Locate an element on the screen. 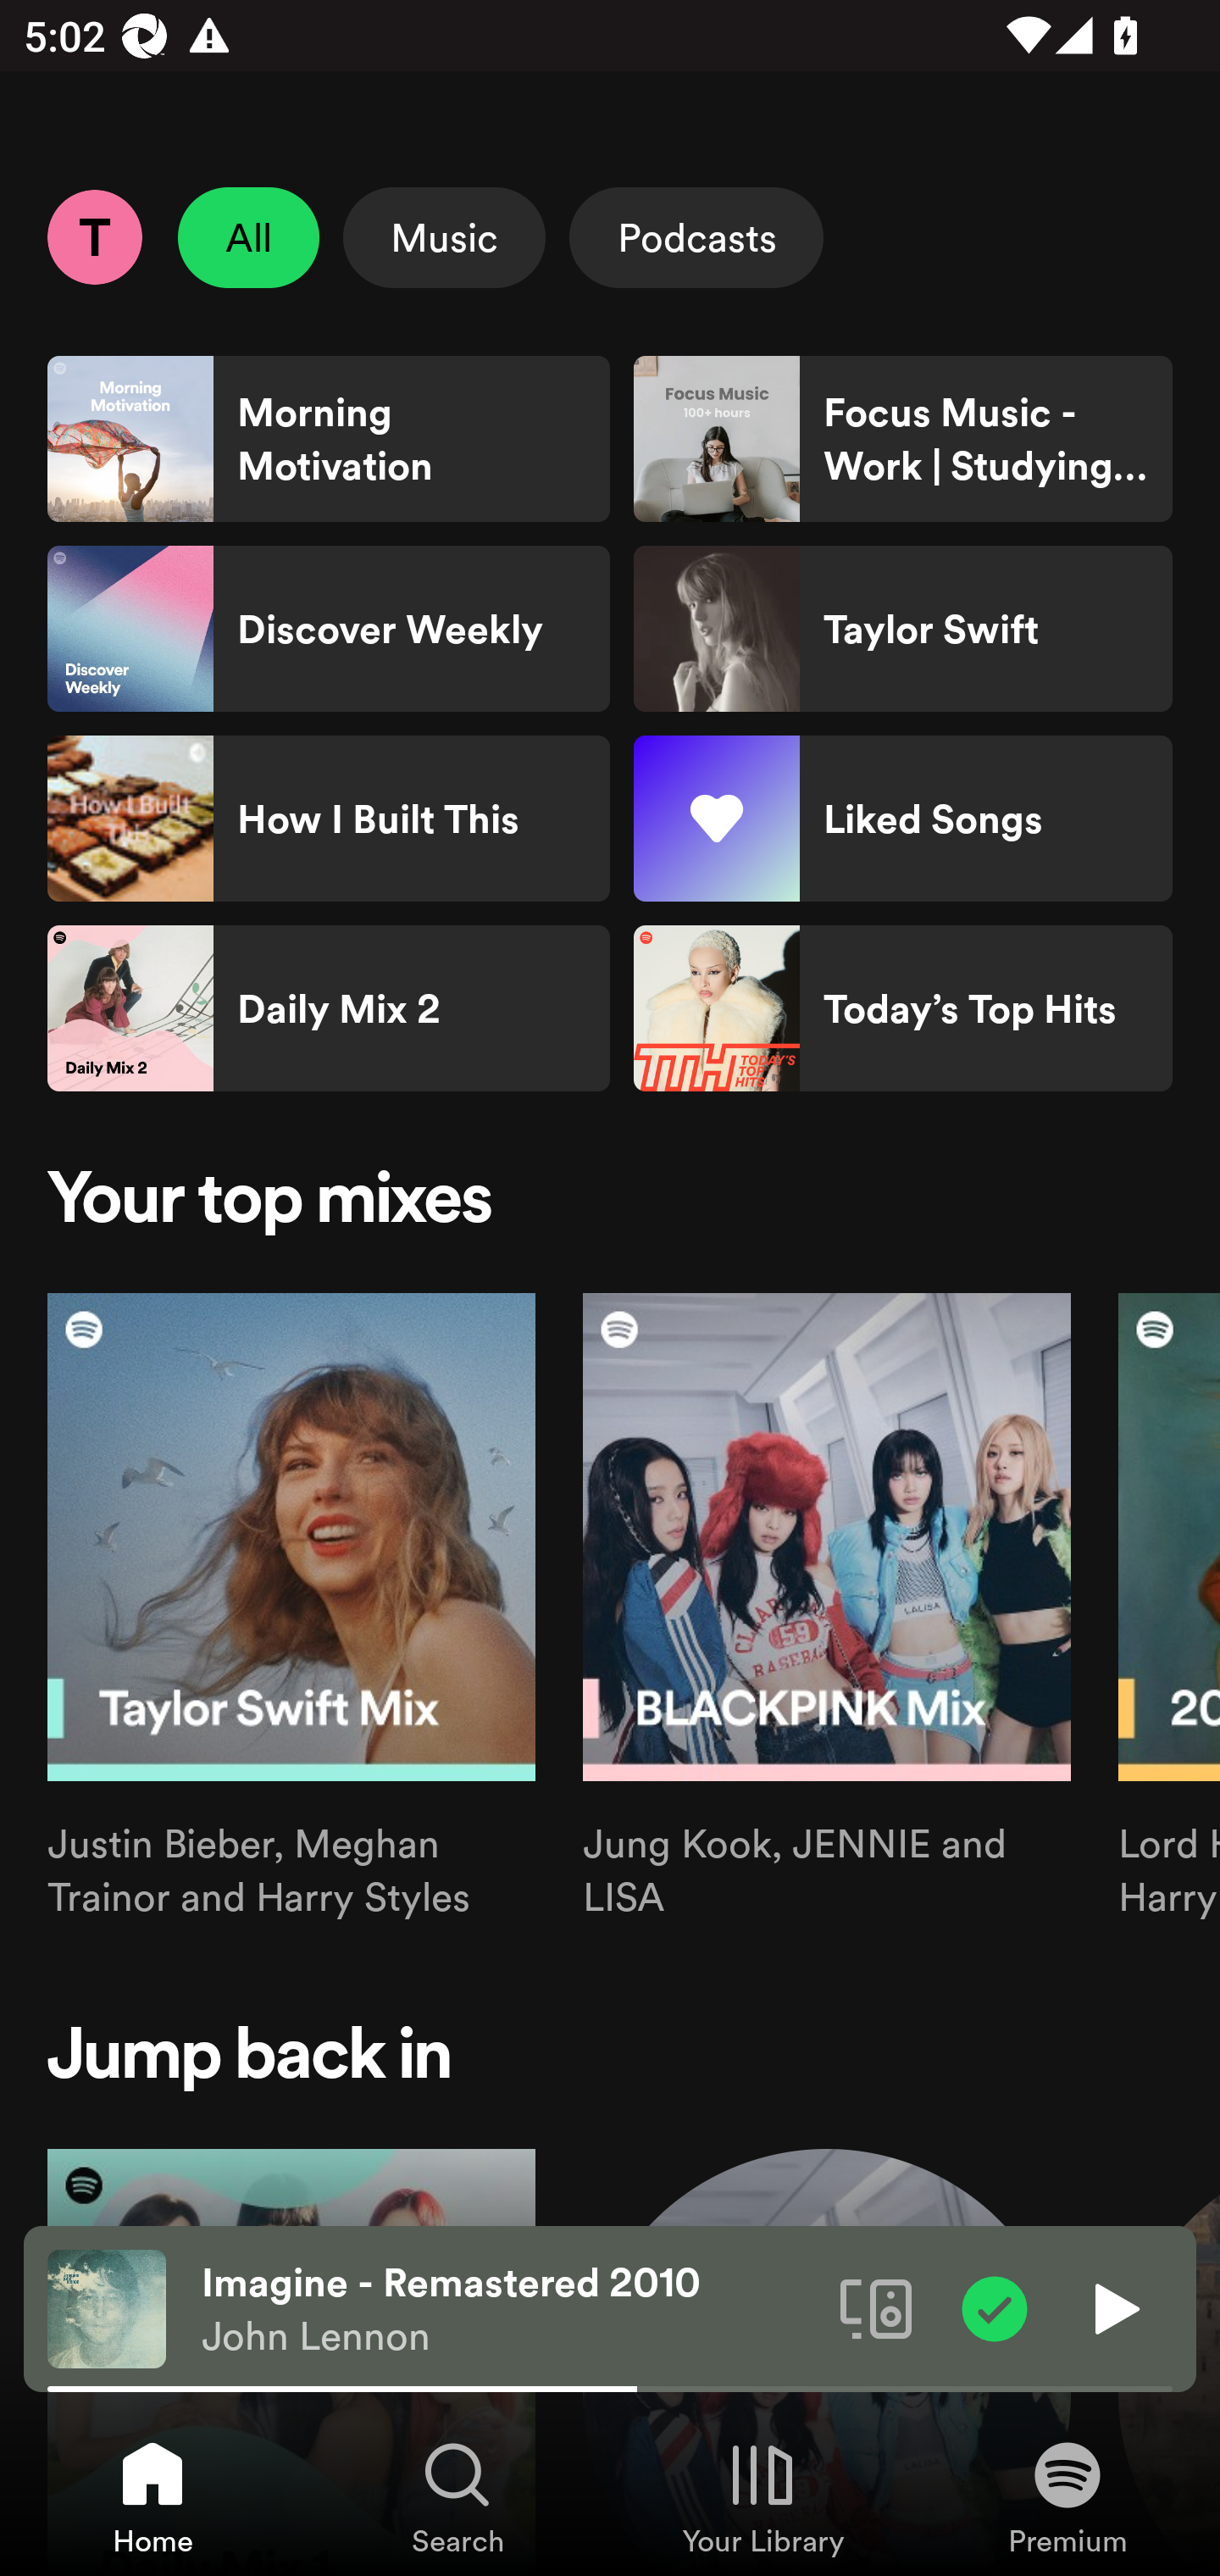 The width and height of the screenshot is (1220, 2576). The cover art of the currently playing track is located at coordinates (107, 2307).